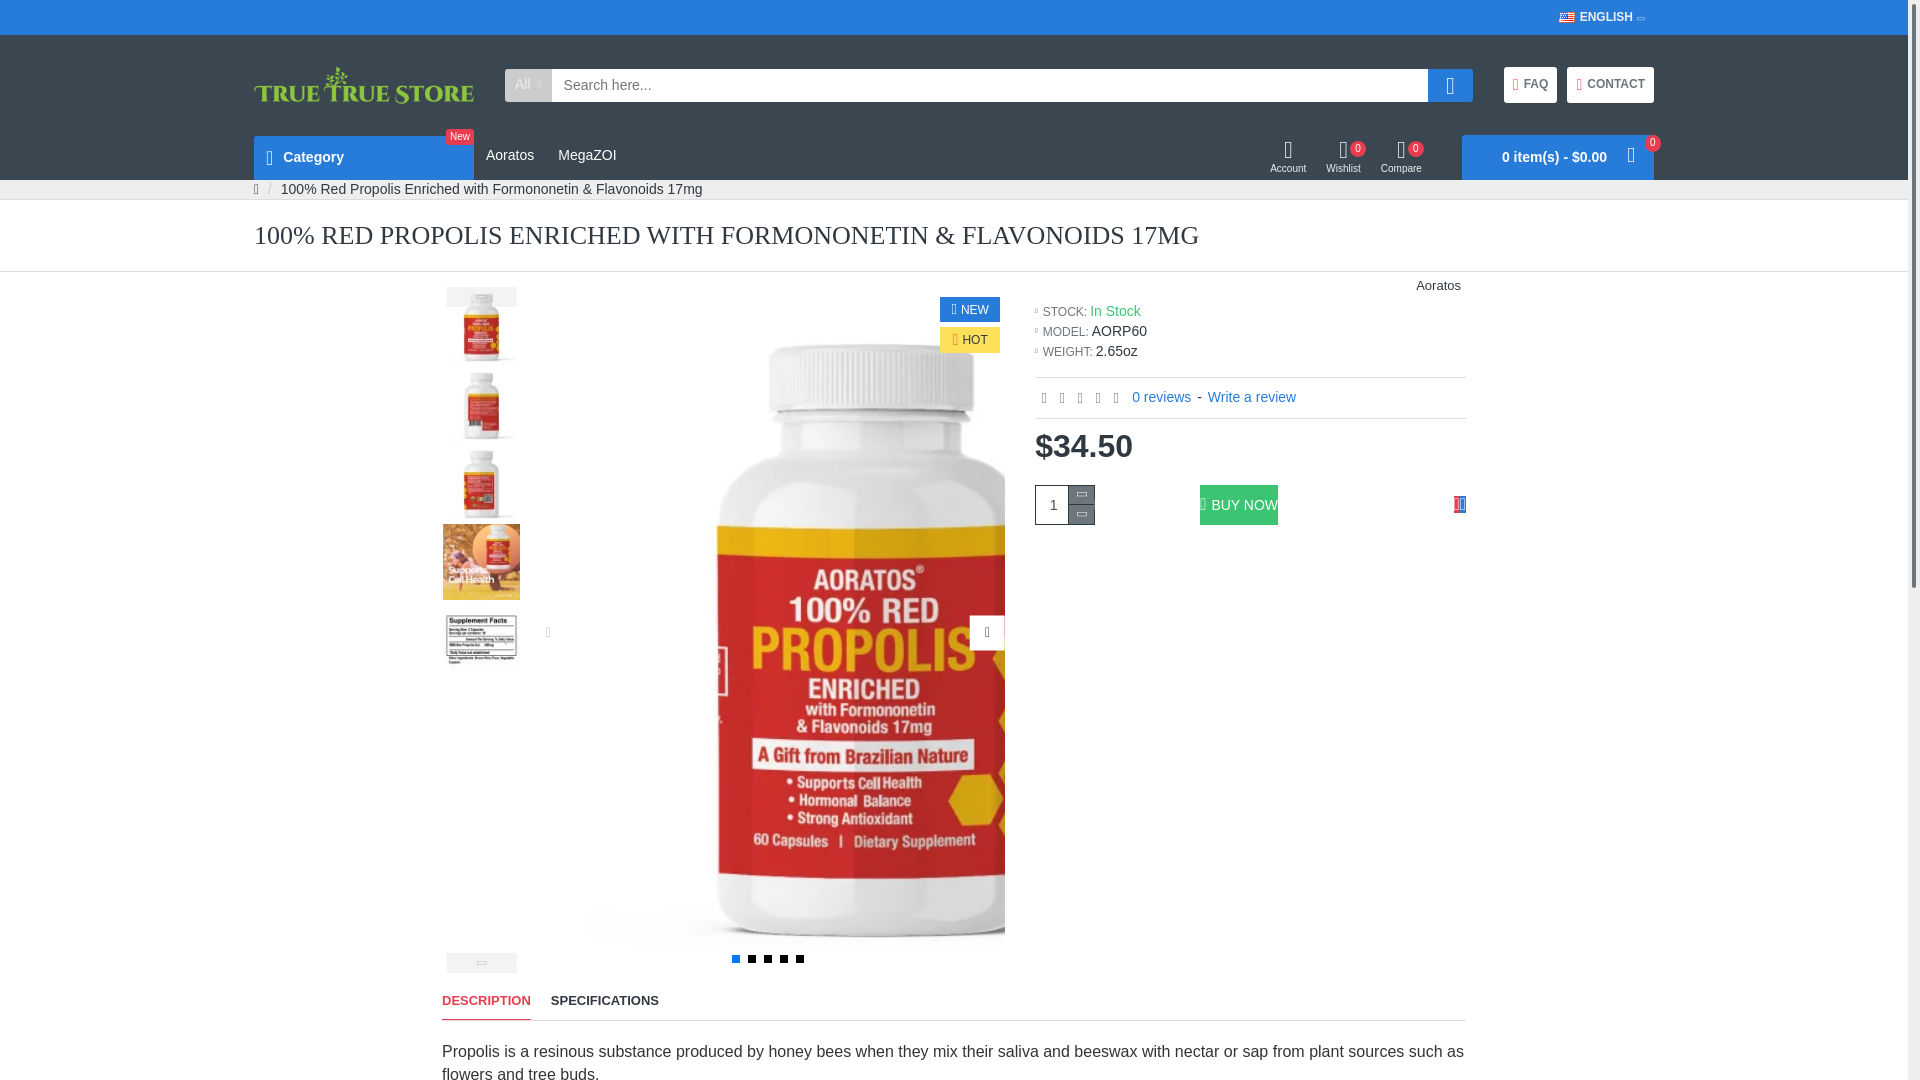  I want to click on True True Store, so click(364, 158).